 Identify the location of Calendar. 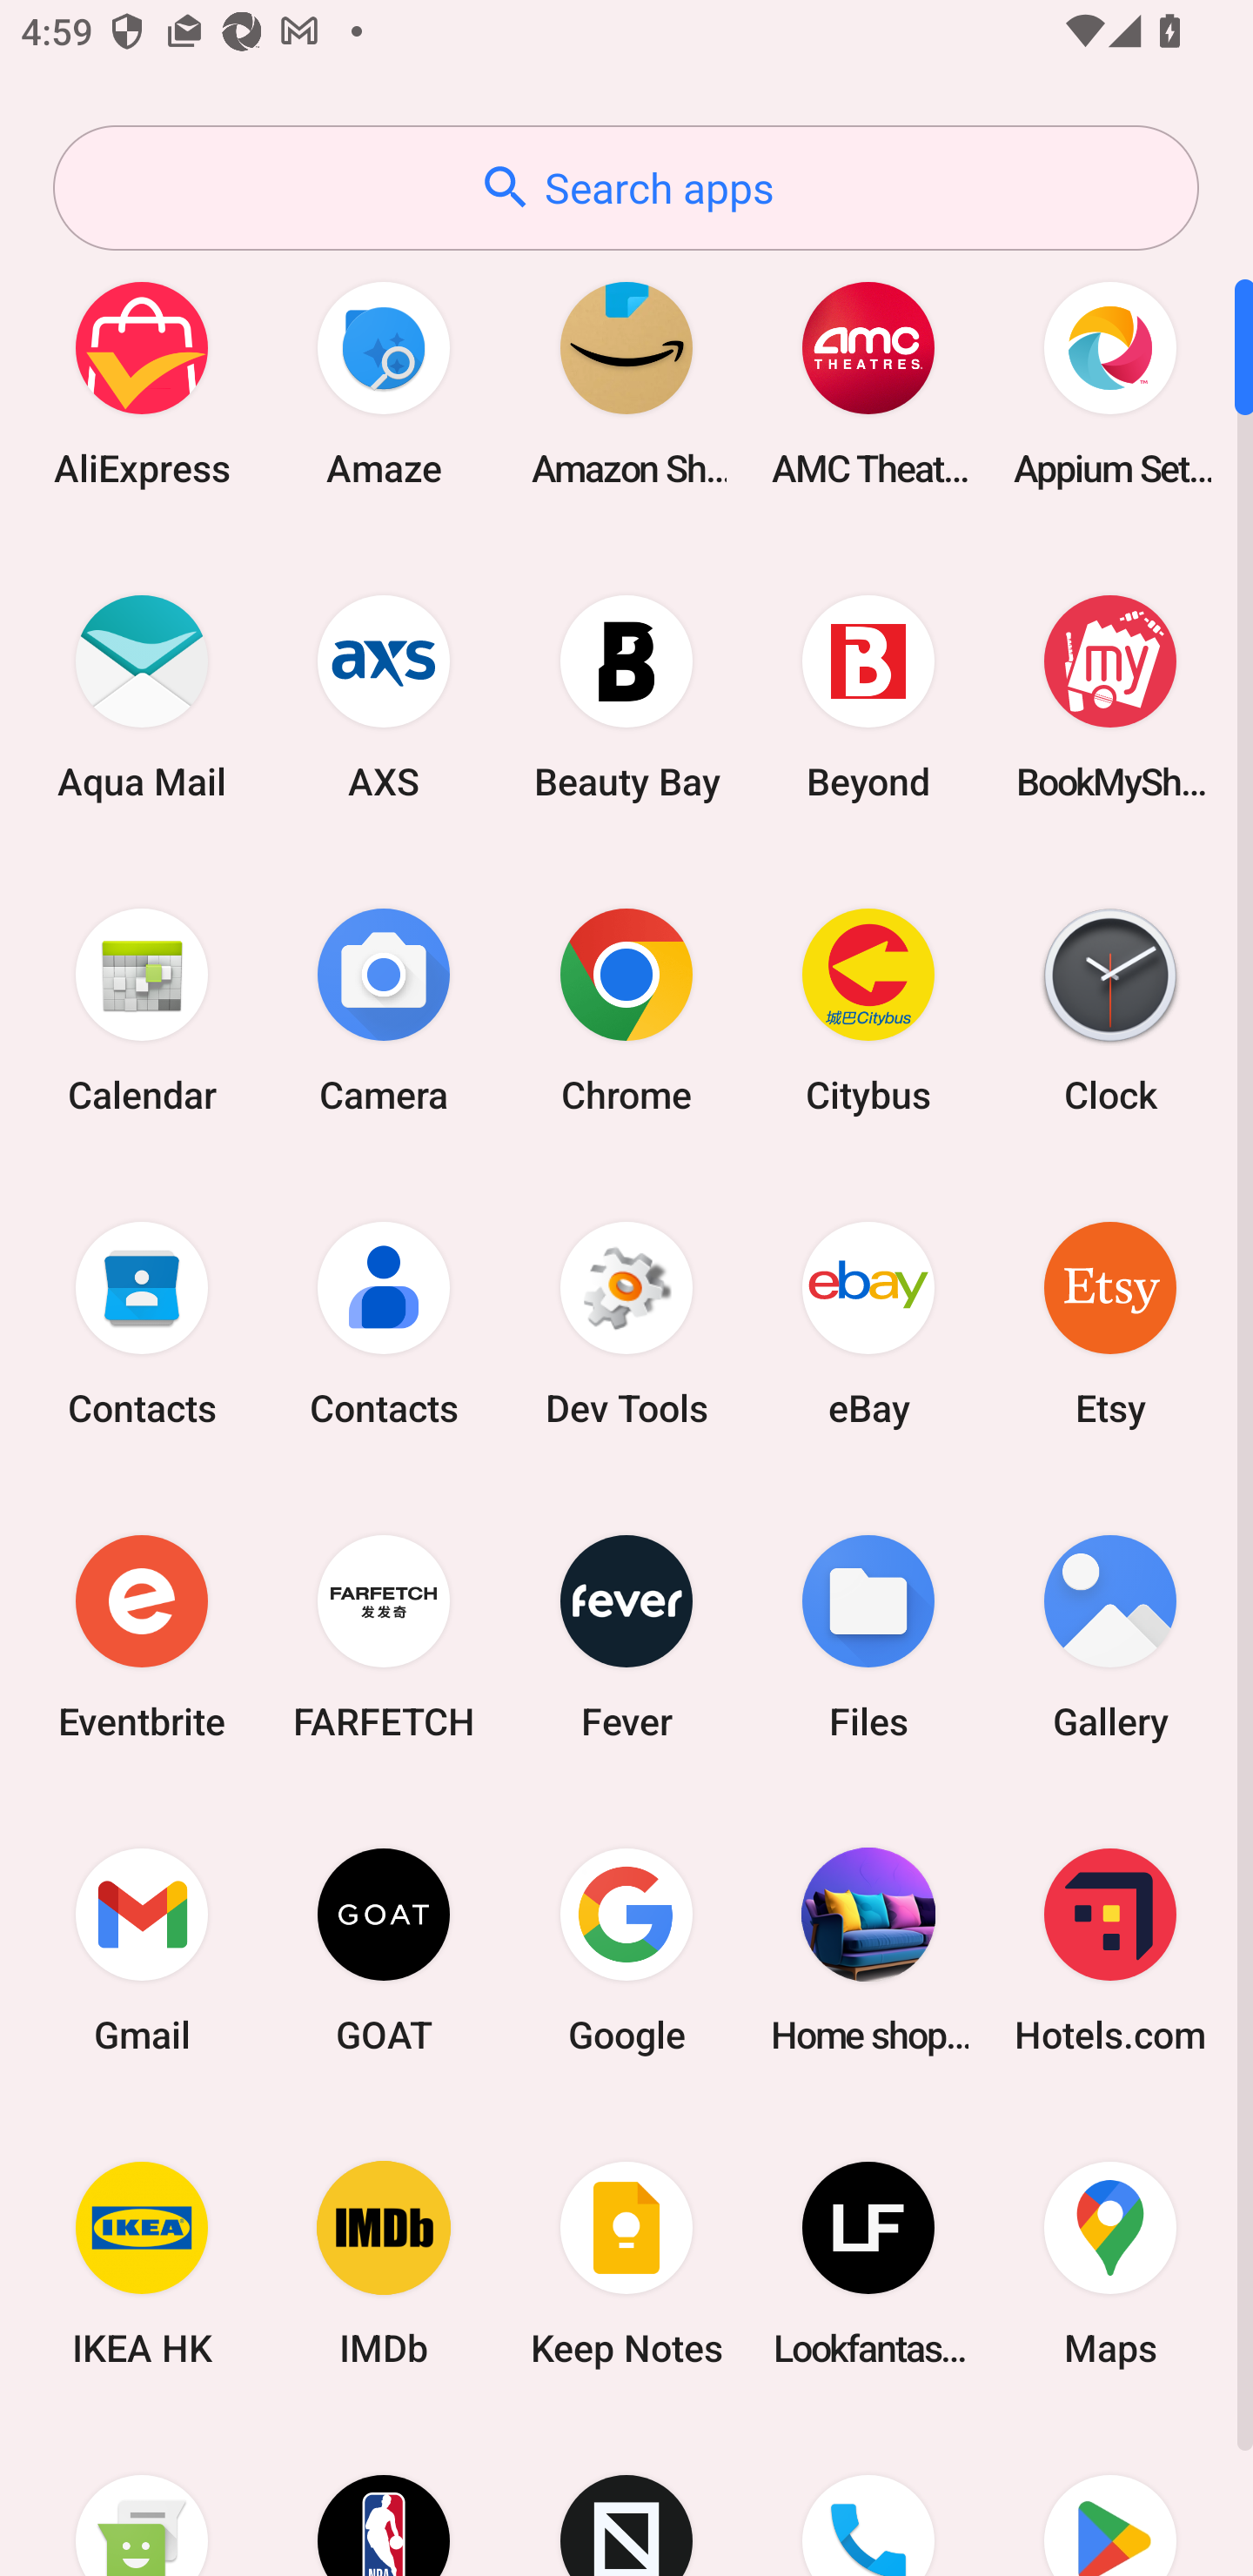
(142, 1010).